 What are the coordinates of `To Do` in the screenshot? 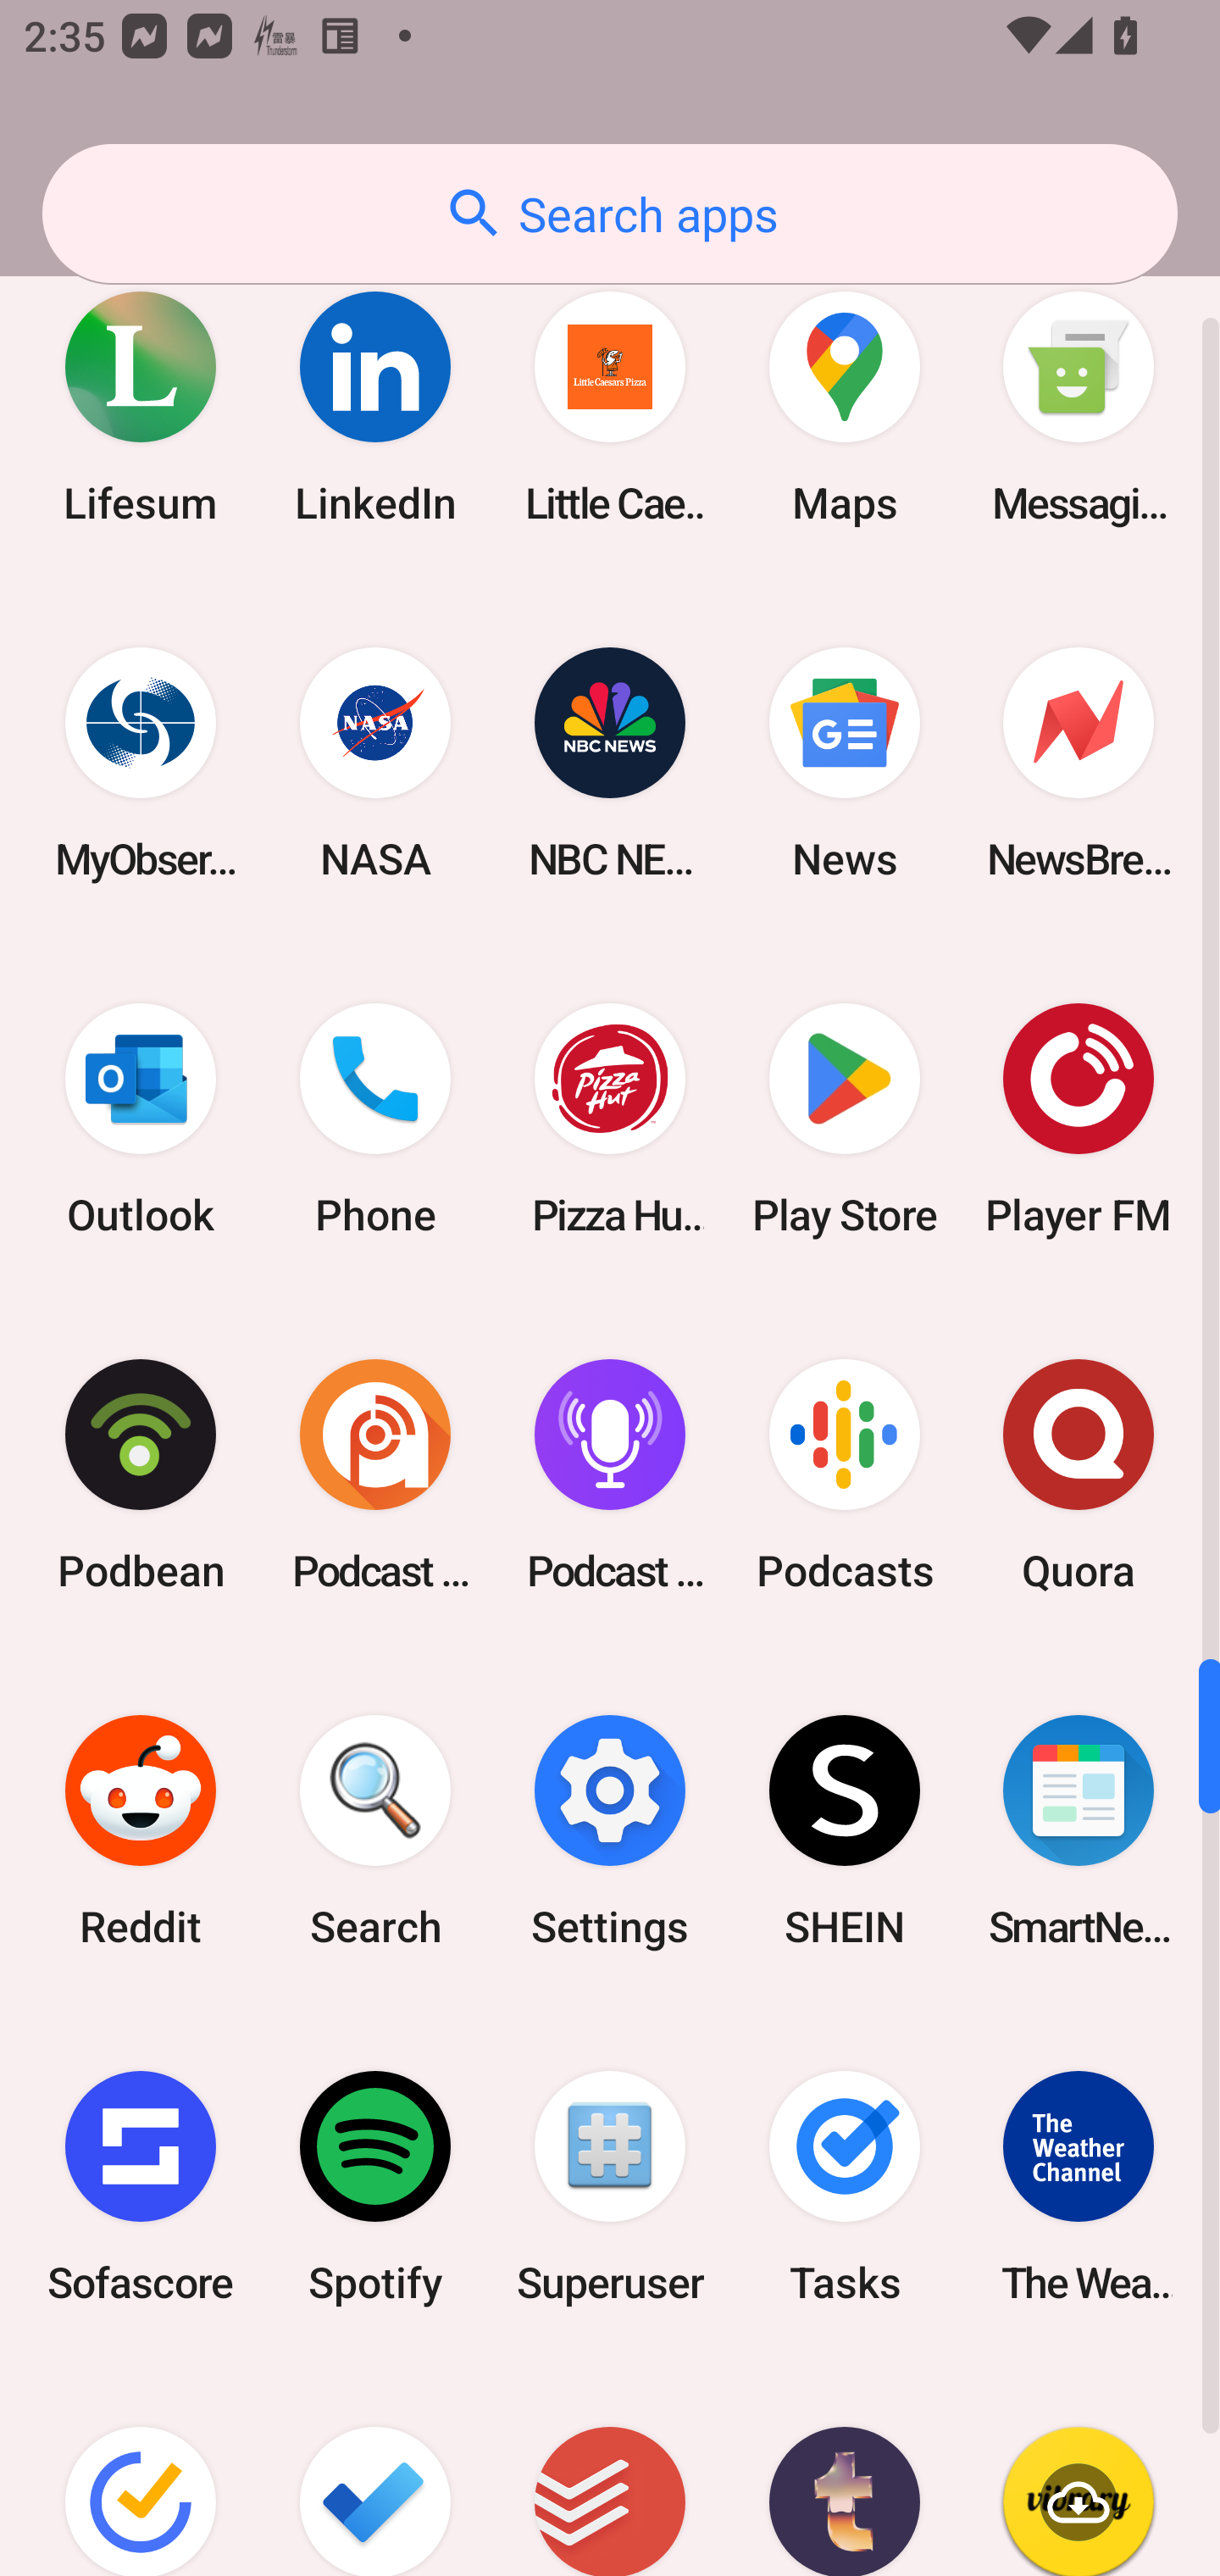 It's located at (375, 2470).